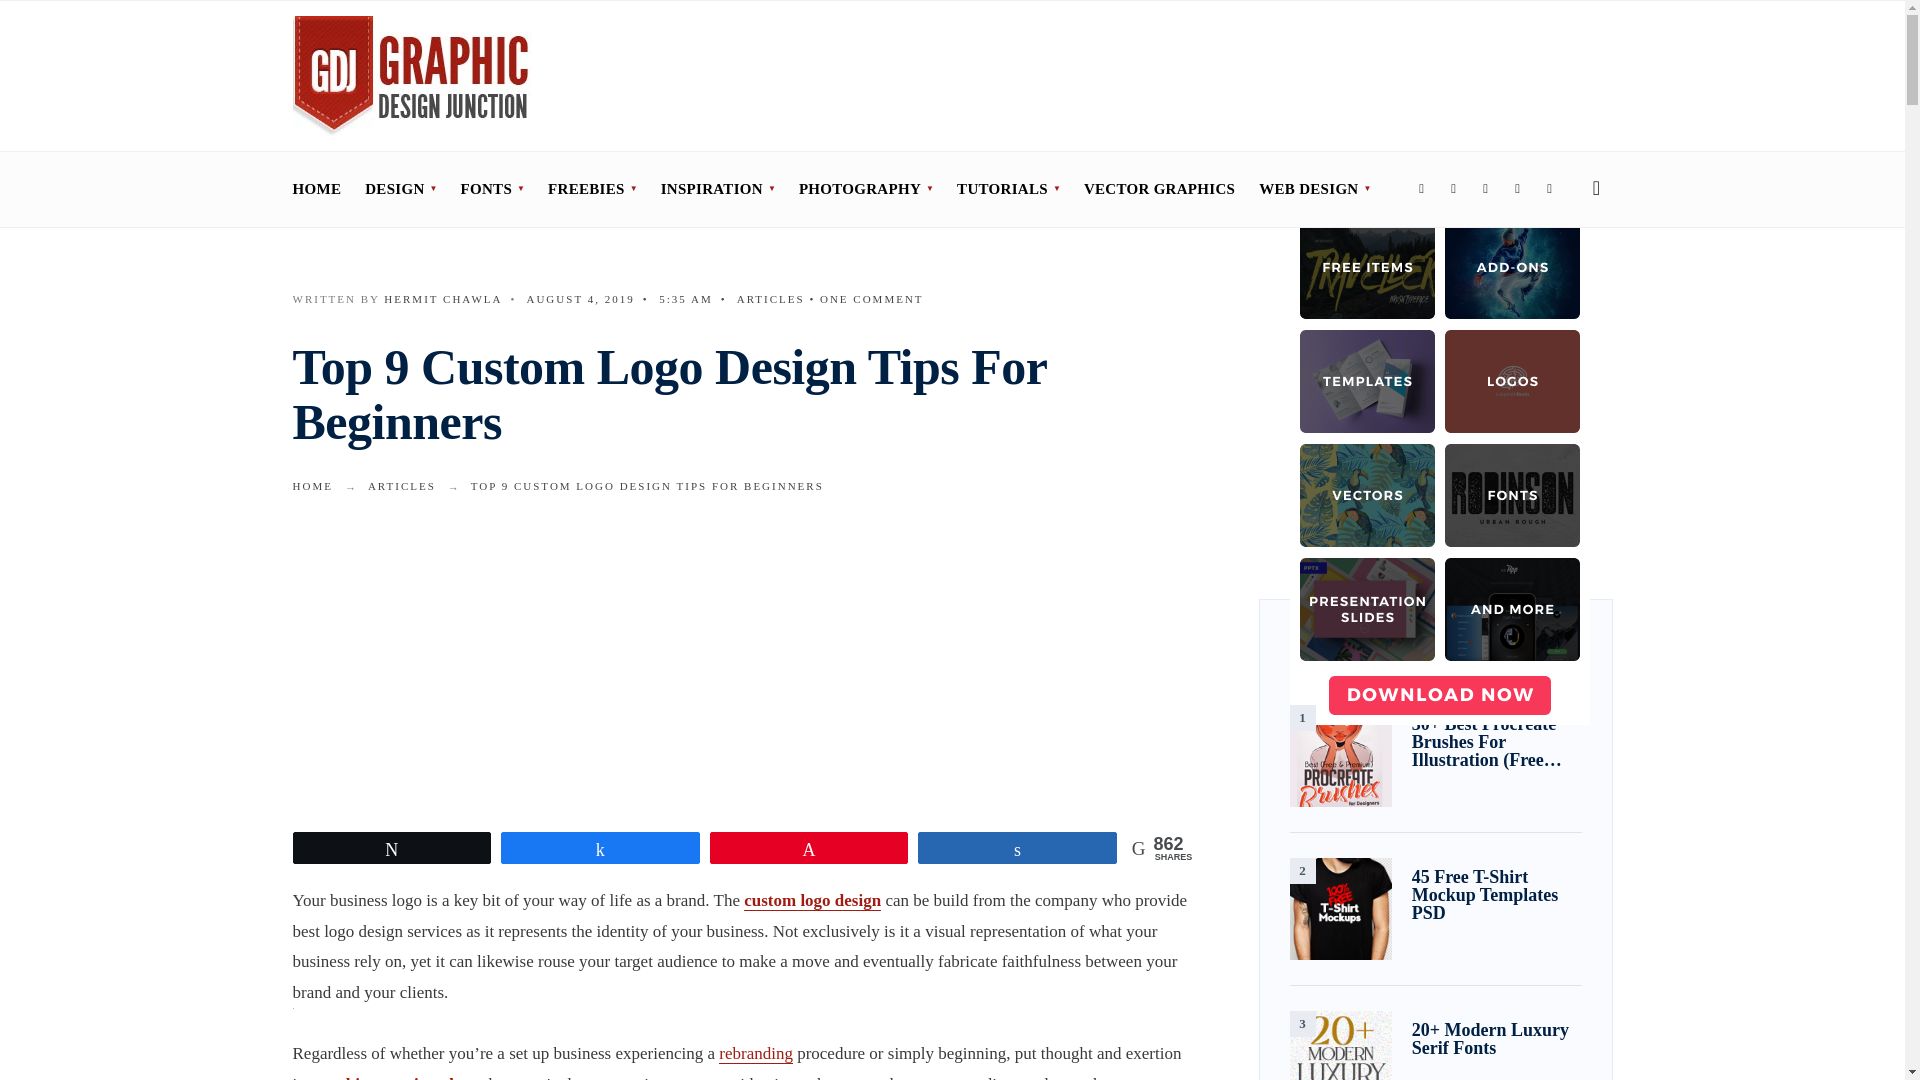 Image resolution: width=1920 pixels, height=1080 pixels. What do you see at coordinates (592, 189) in the screenshot?
I see `FREEBIES` at bounding box center [592, 189].